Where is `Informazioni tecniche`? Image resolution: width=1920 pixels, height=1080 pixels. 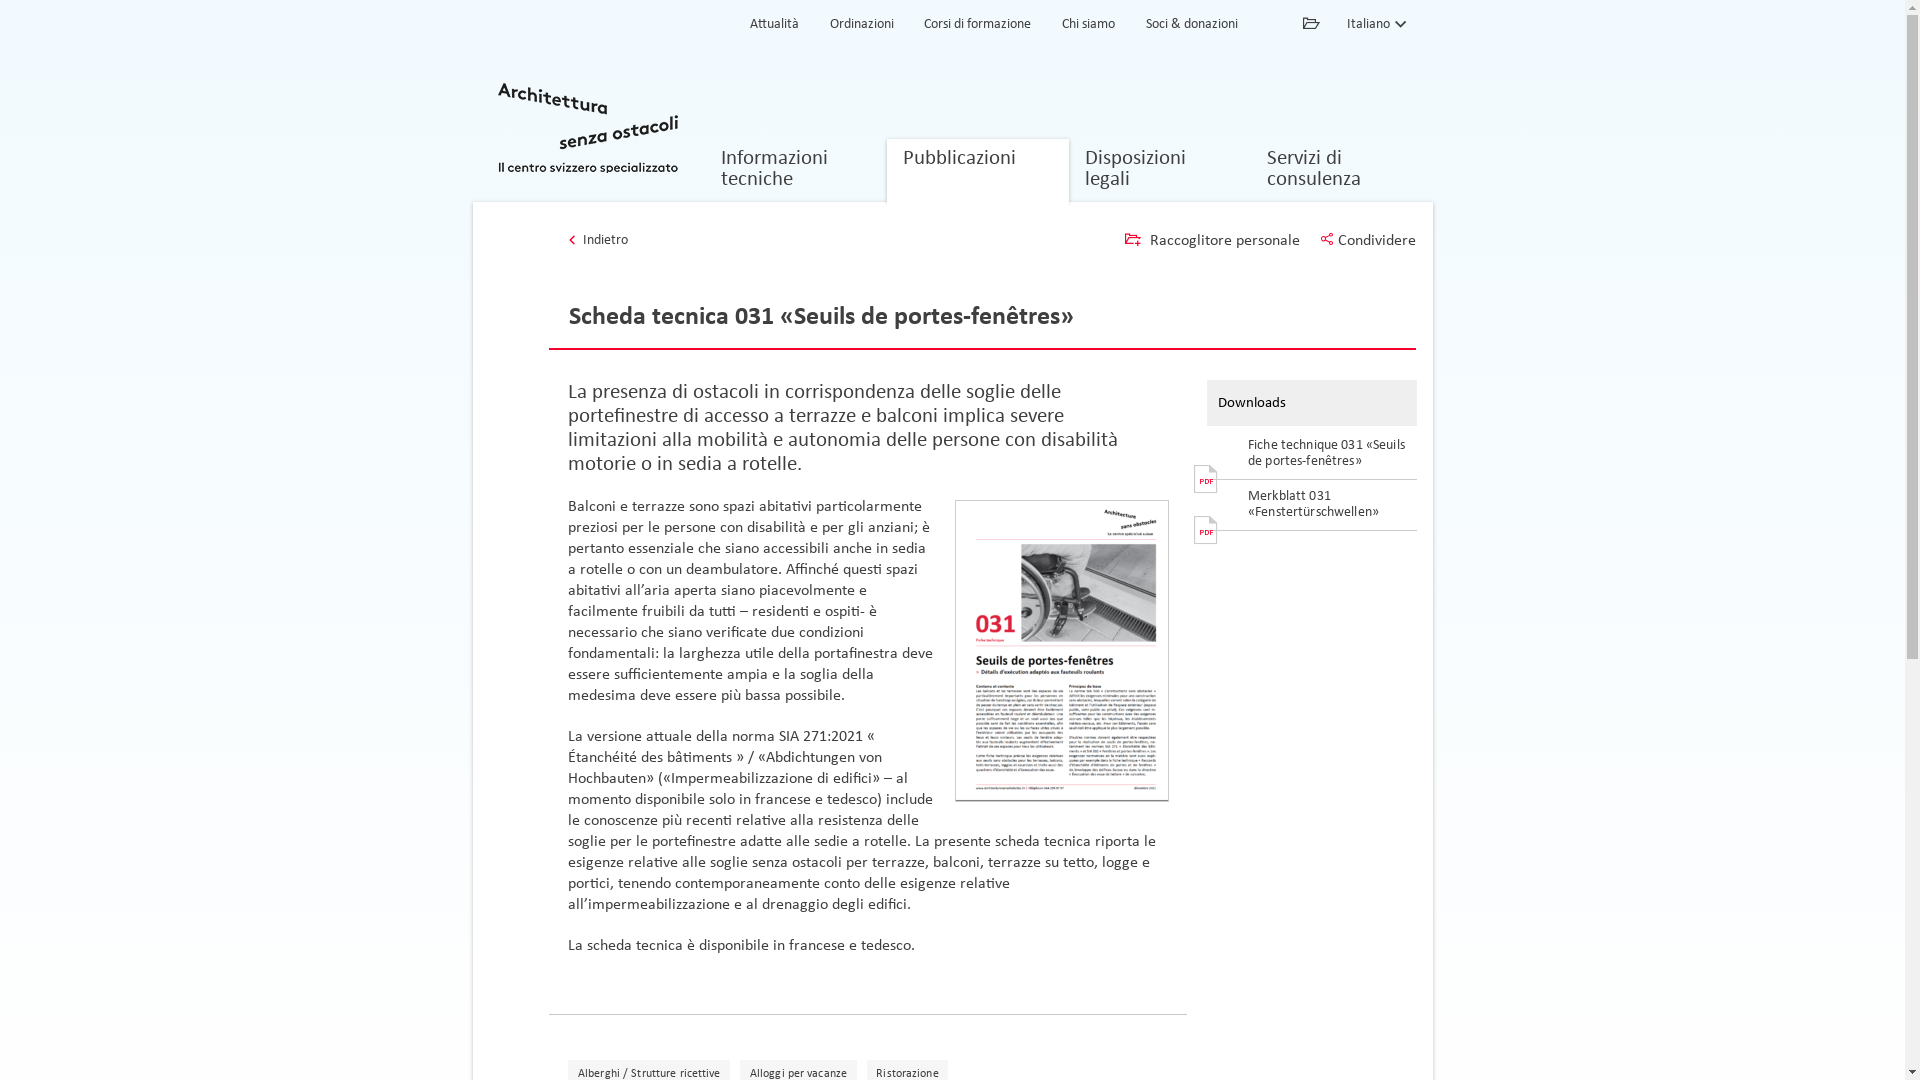
Informazioni tecniche is located at coordinates (795, 170).